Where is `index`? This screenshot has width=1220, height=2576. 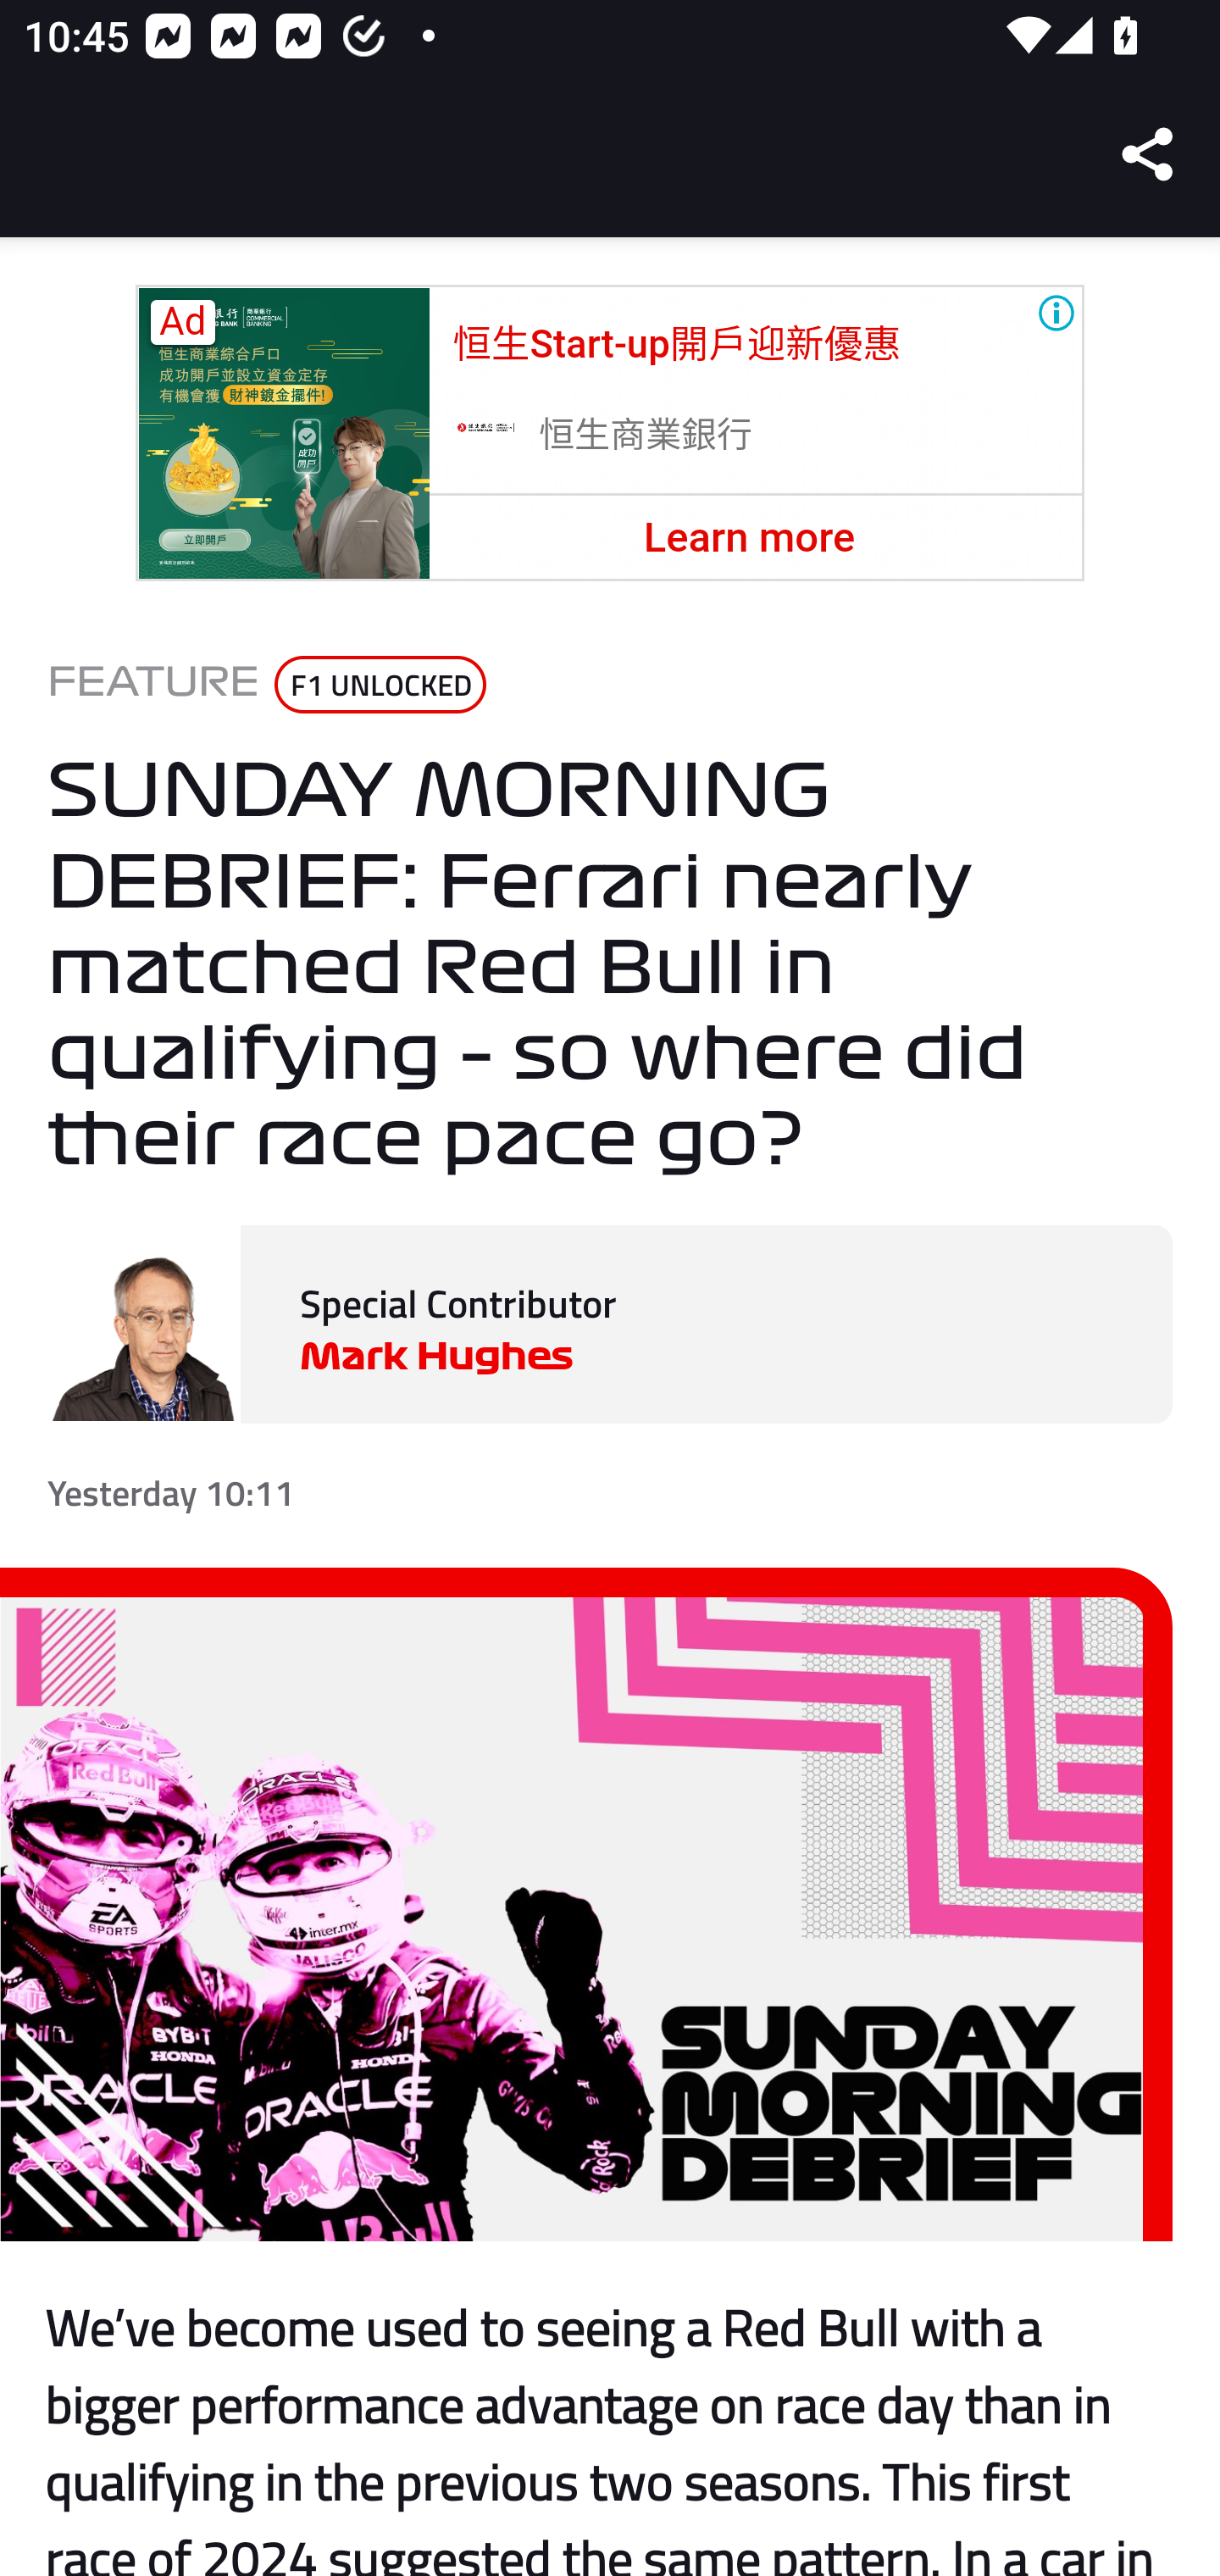
index is located at coordinates (485, 431).